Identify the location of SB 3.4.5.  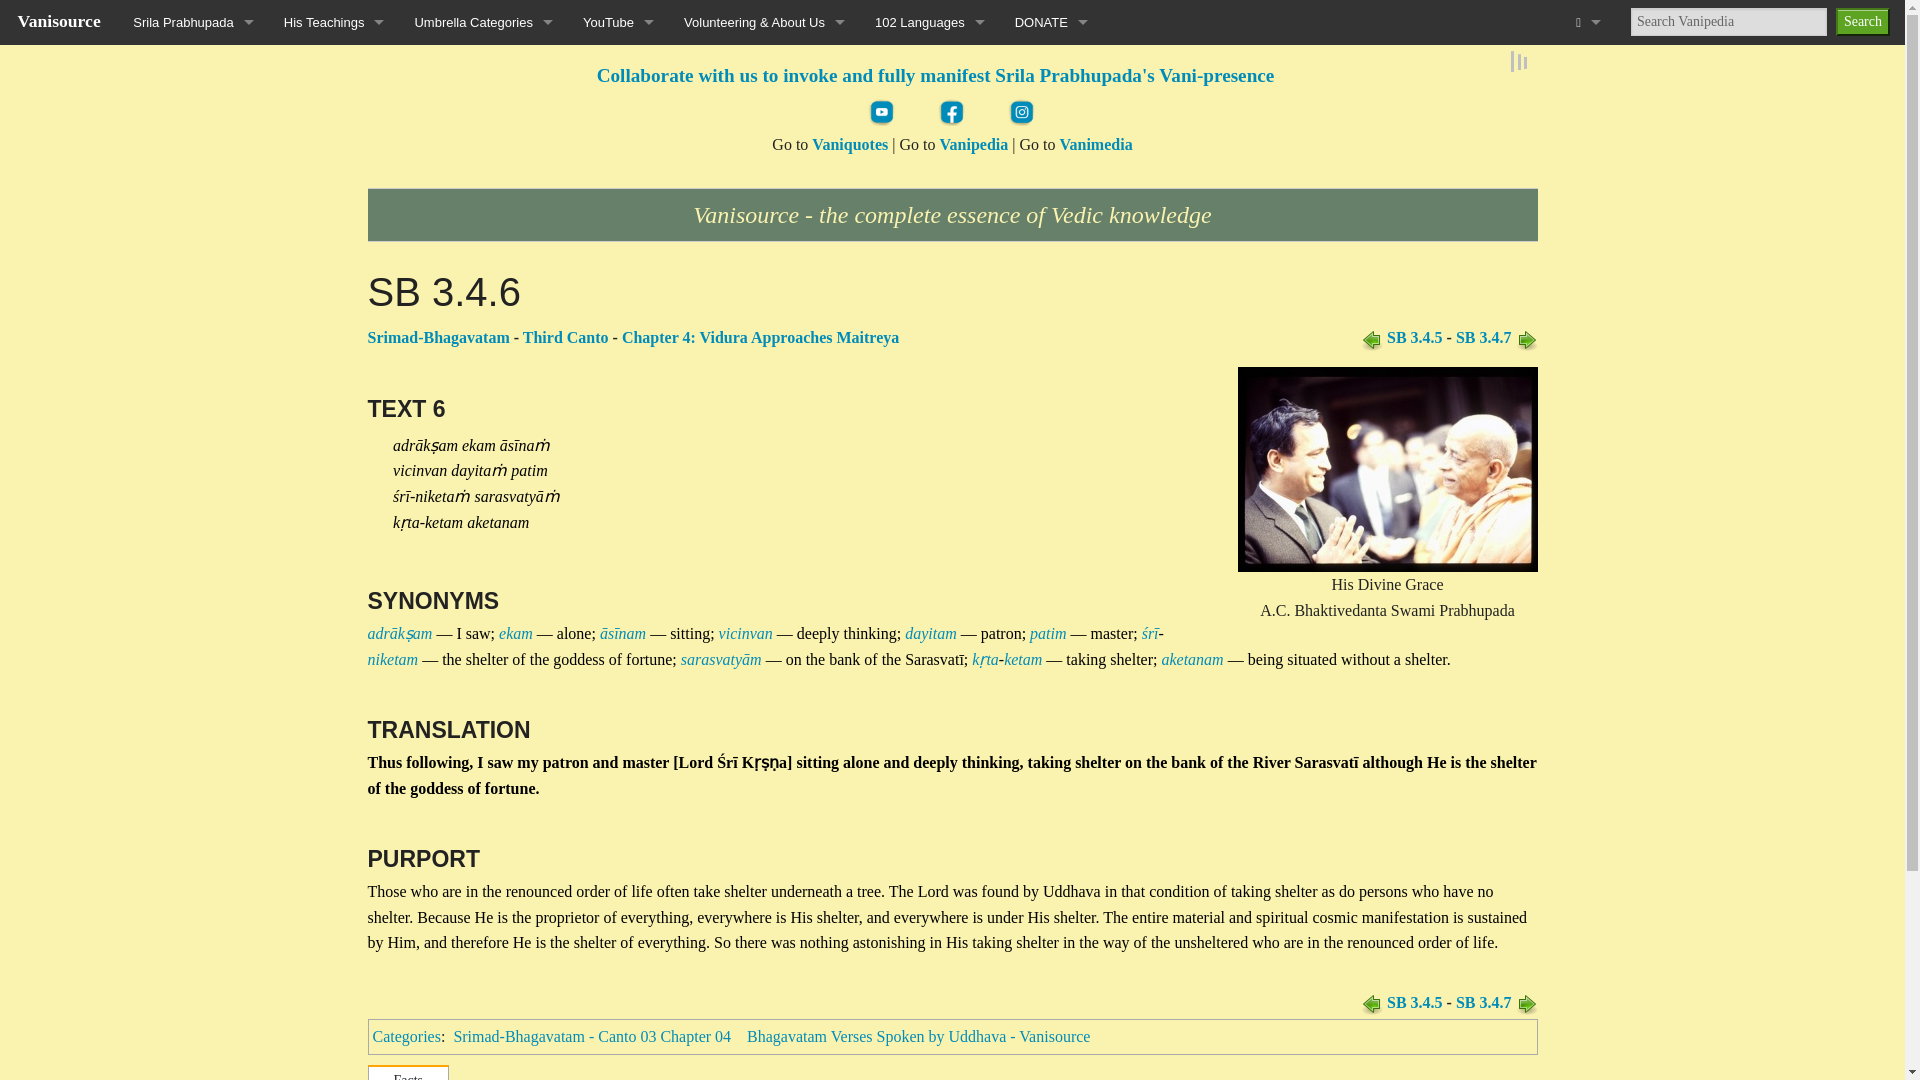
(1372, 337).